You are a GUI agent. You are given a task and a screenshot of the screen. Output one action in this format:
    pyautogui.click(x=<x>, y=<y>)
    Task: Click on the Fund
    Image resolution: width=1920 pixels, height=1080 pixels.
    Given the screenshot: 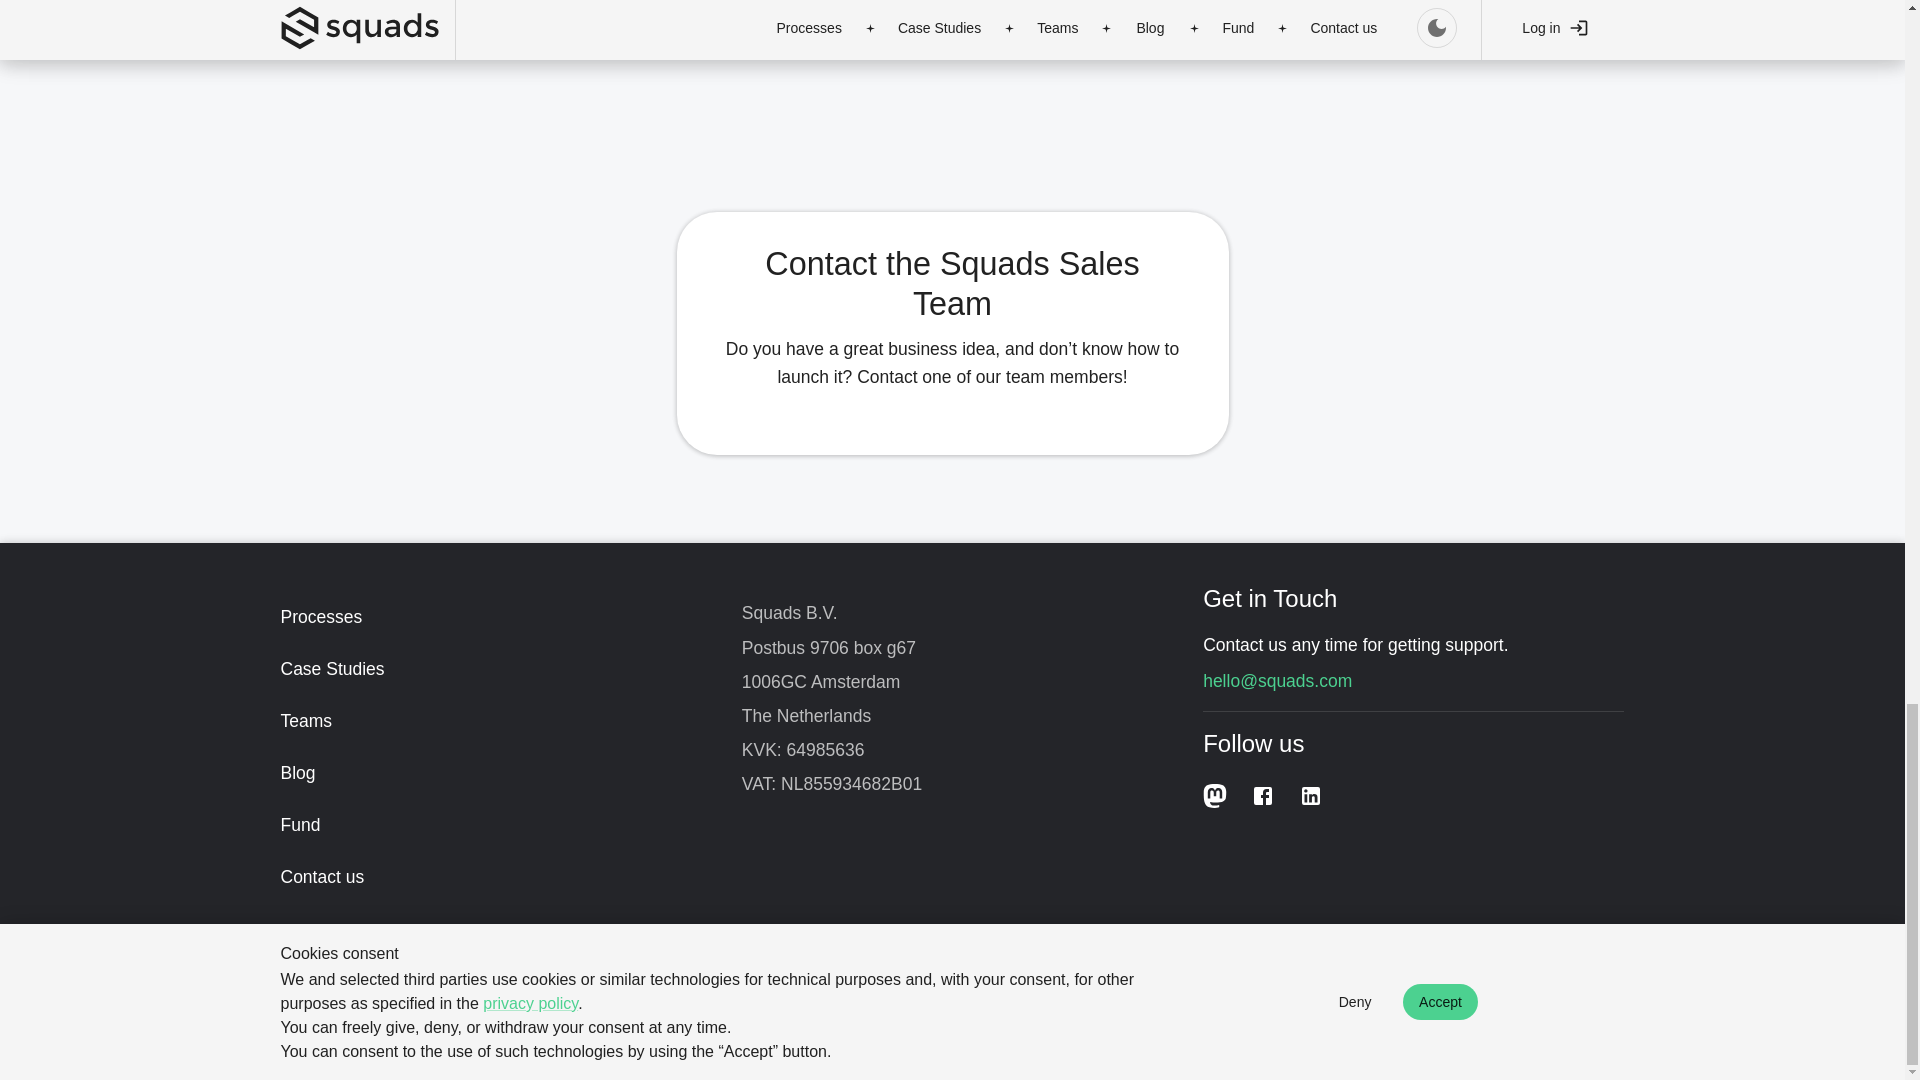 What is the action you would take?
    pyautogui.click(x=490, y=825)
    